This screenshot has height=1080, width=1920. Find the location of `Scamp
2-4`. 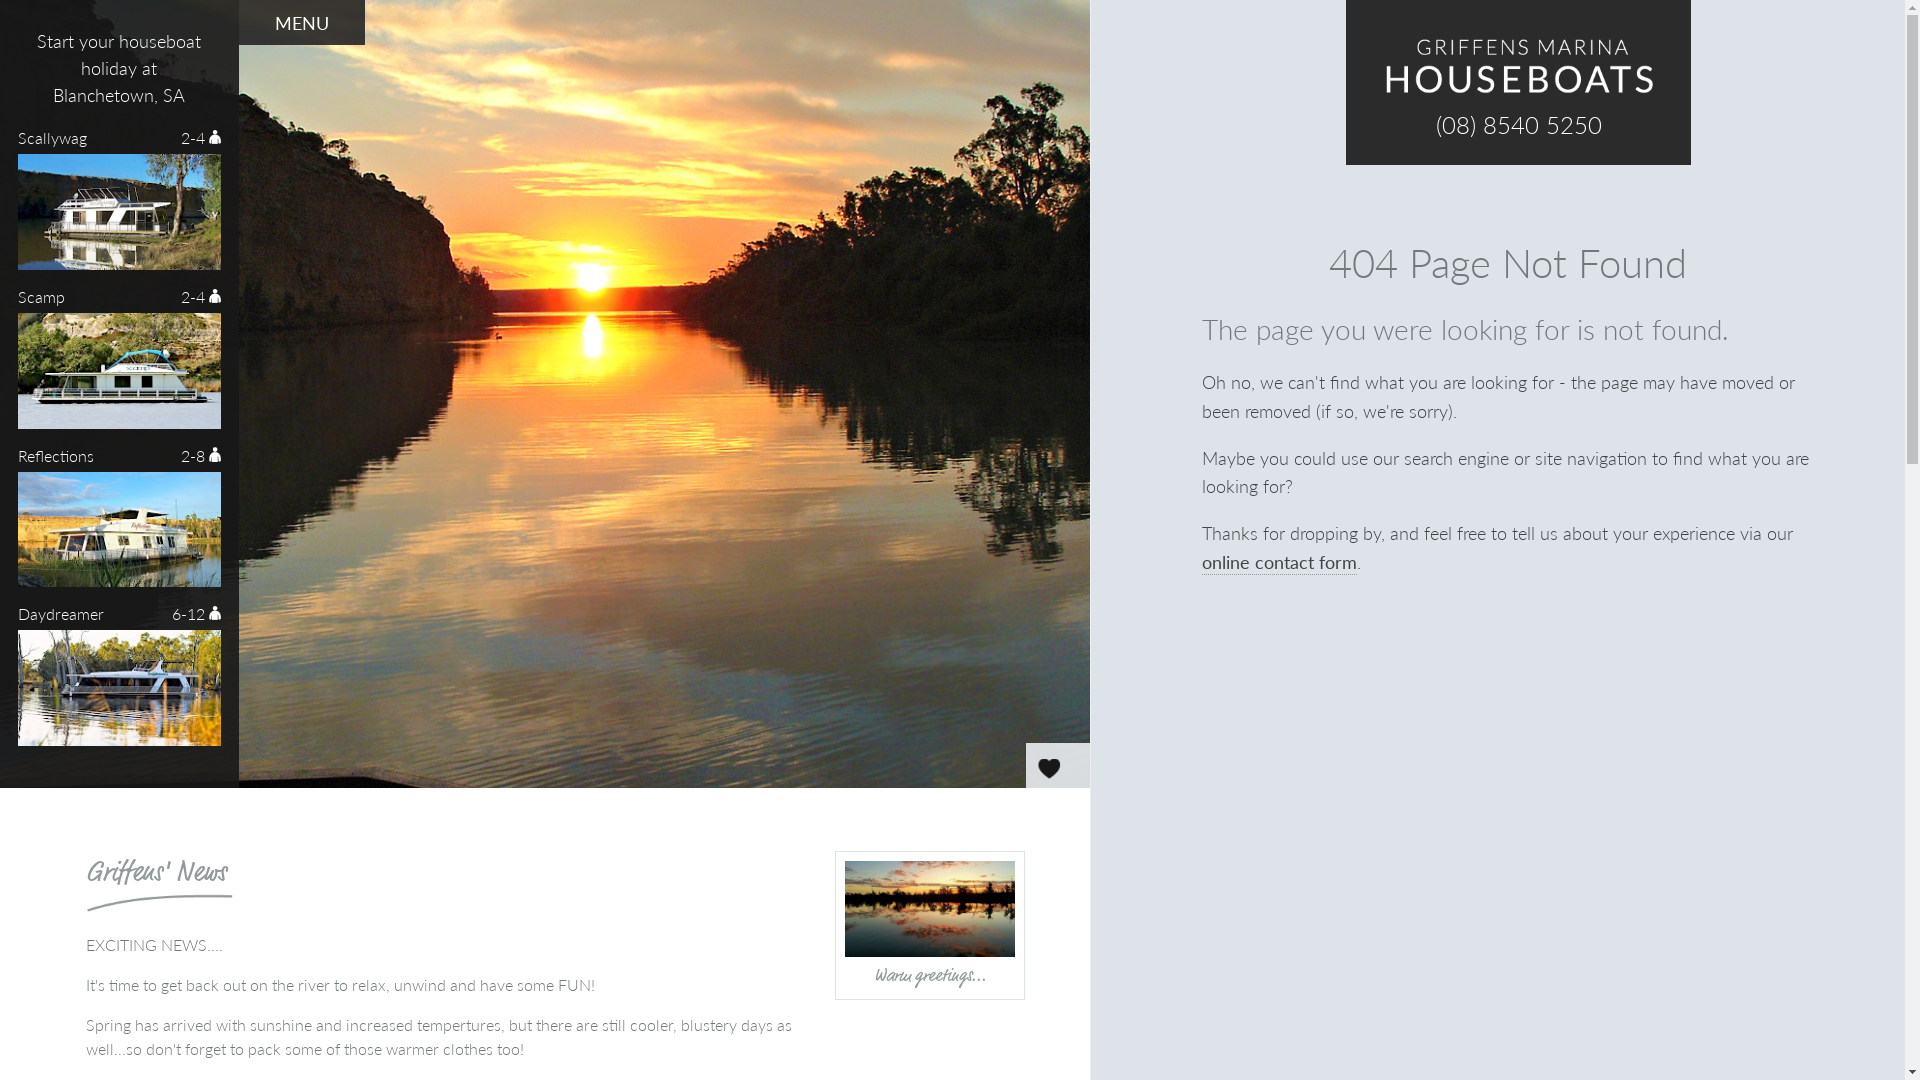

Scamp
2-4 is located at coordinates (120, 364).